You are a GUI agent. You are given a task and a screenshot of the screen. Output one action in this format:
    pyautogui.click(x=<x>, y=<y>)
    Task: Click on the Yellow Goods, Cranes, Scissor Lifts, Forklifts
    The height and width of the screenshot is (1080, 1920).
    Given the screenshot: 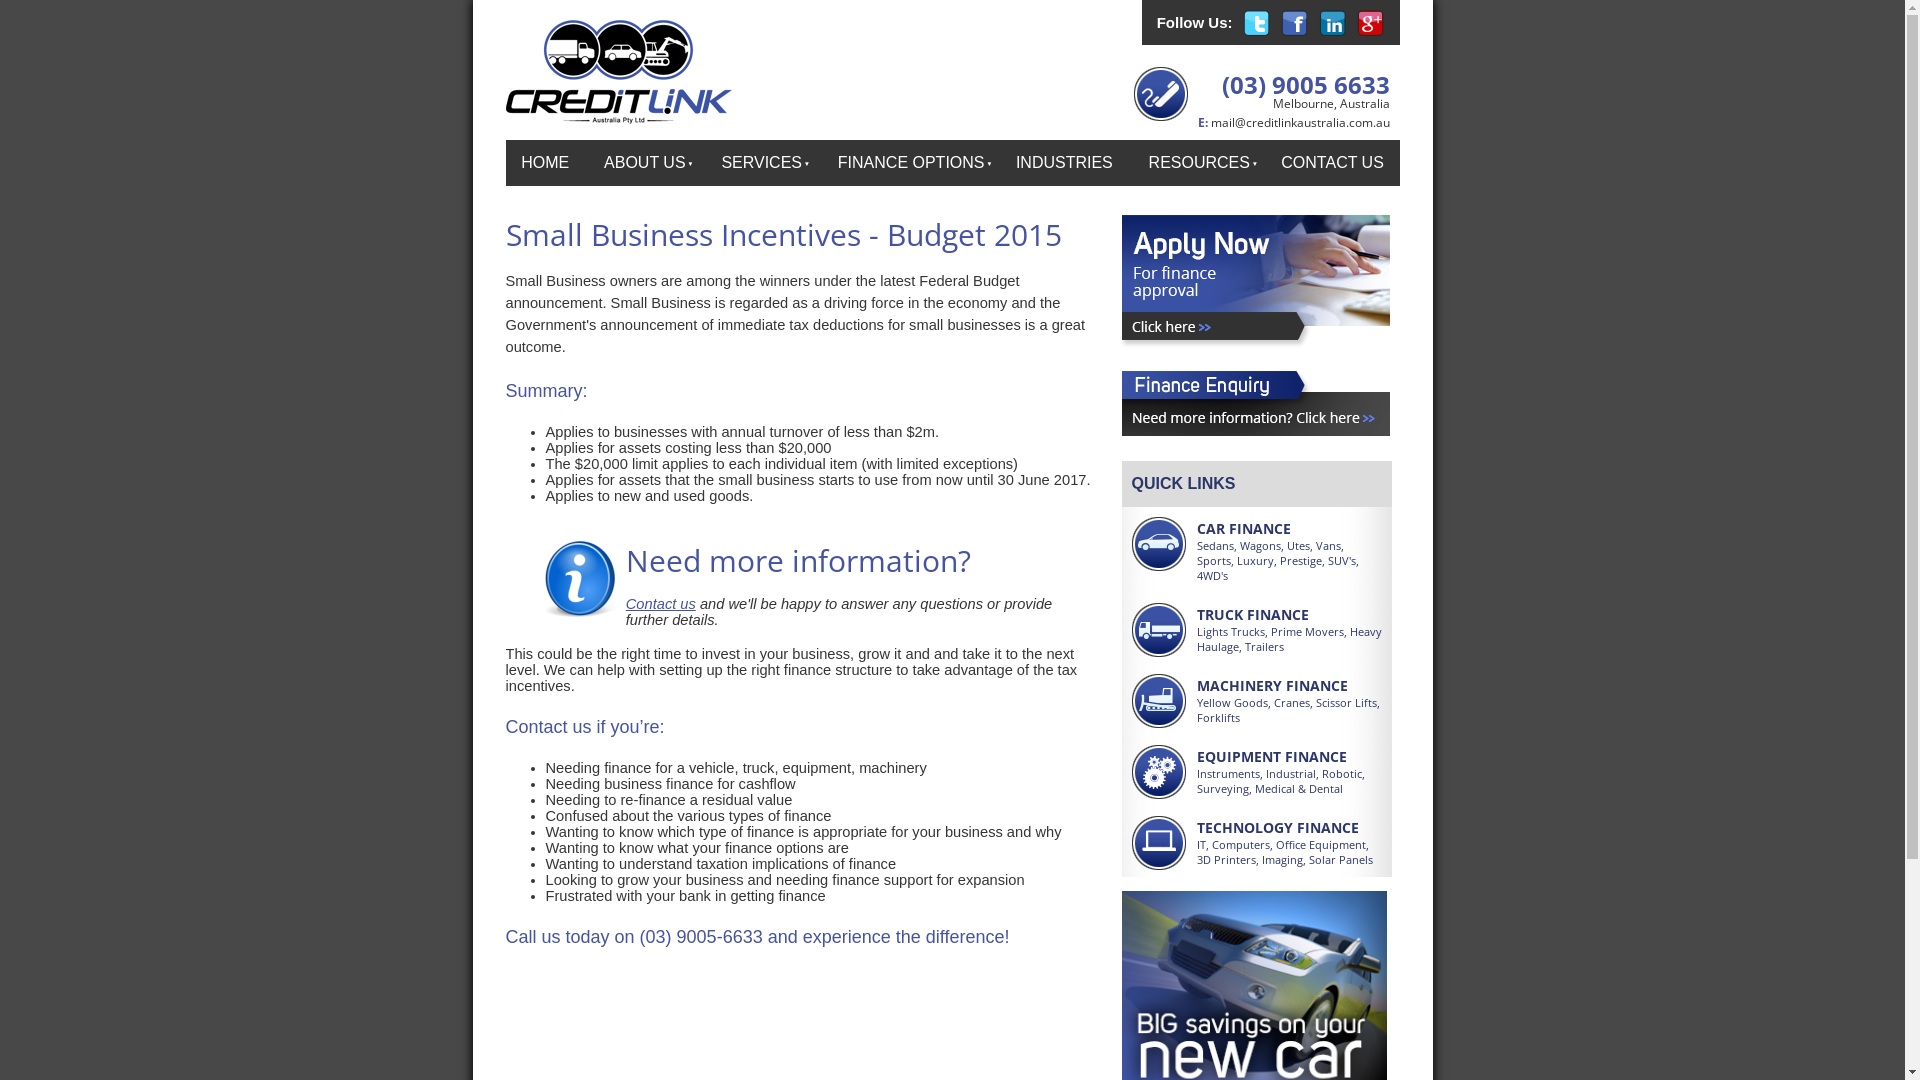 What is the action you would take?
    pyautogui.click(x=1288, y=710)
    